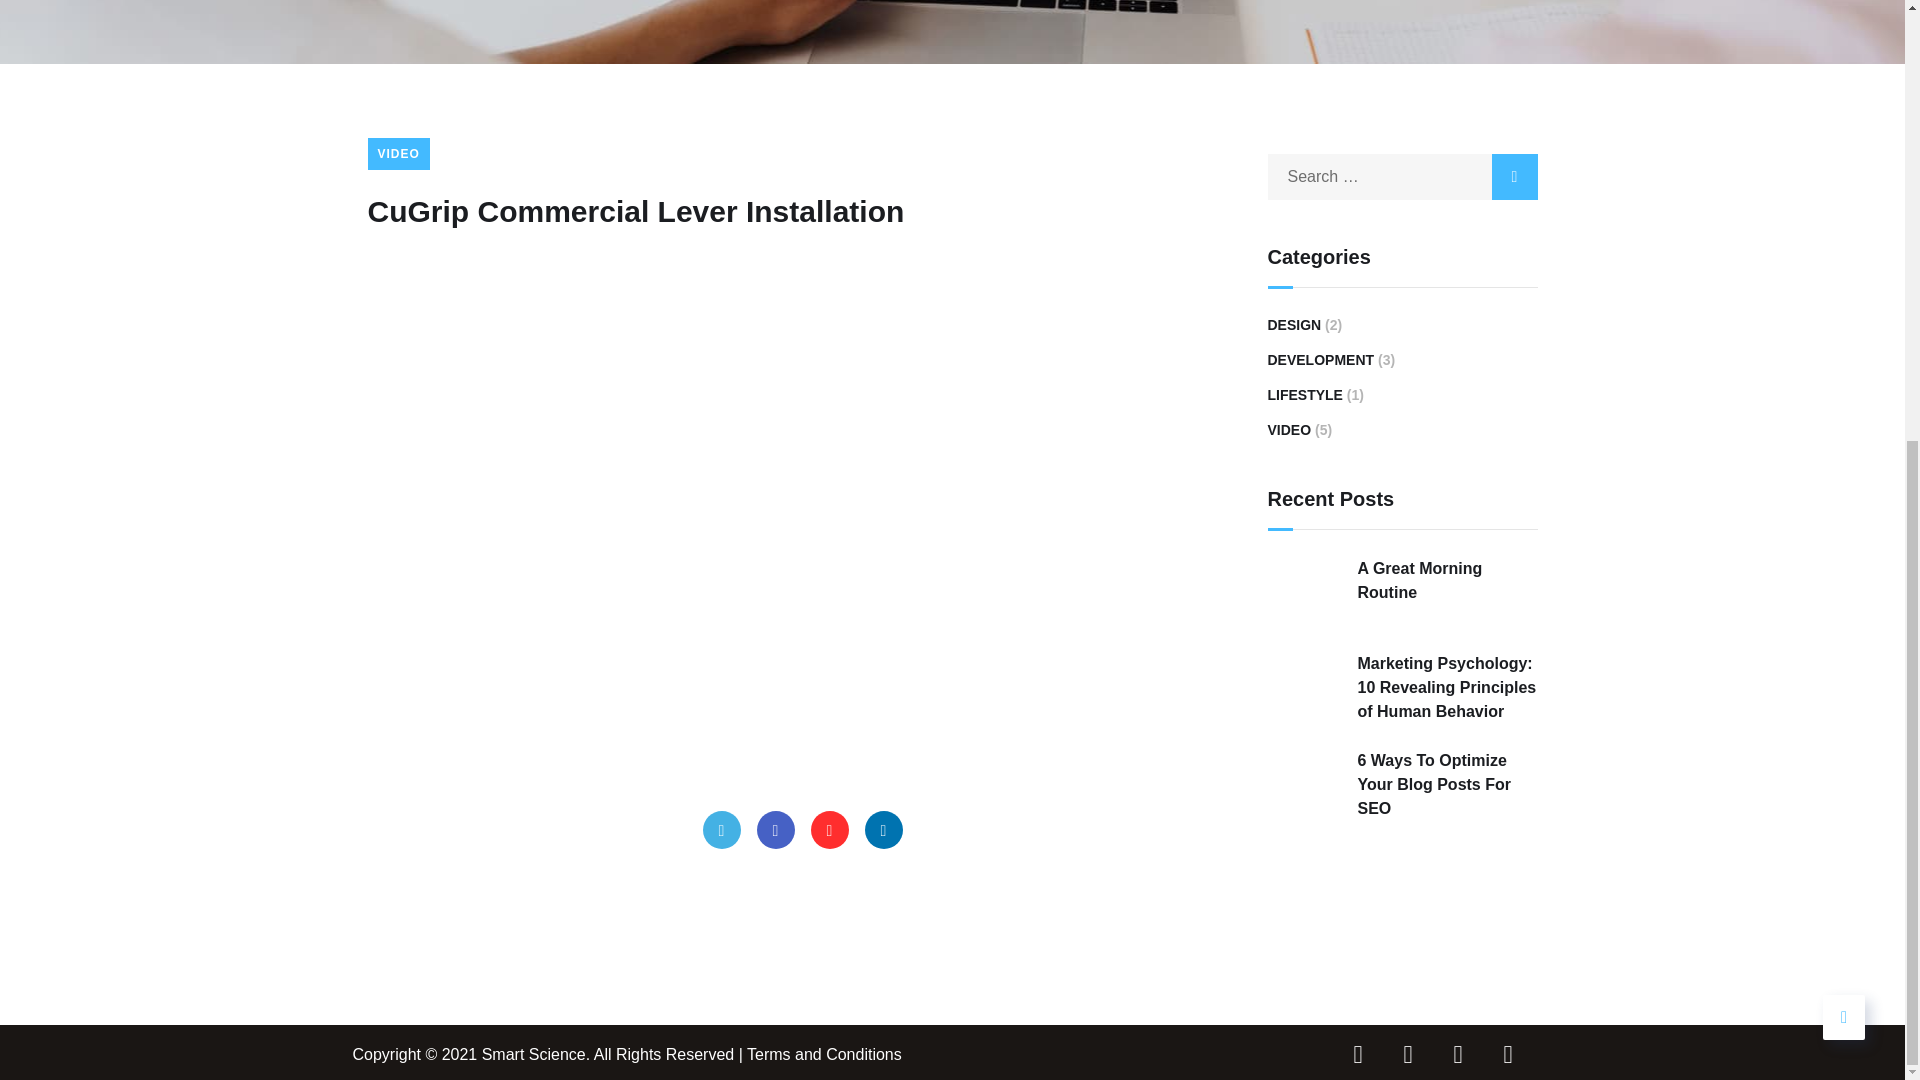 Image resolution: width=1920 pixels, height=1080 pixels. I want to click on DEVELOPMENT, so click(1320, 359).